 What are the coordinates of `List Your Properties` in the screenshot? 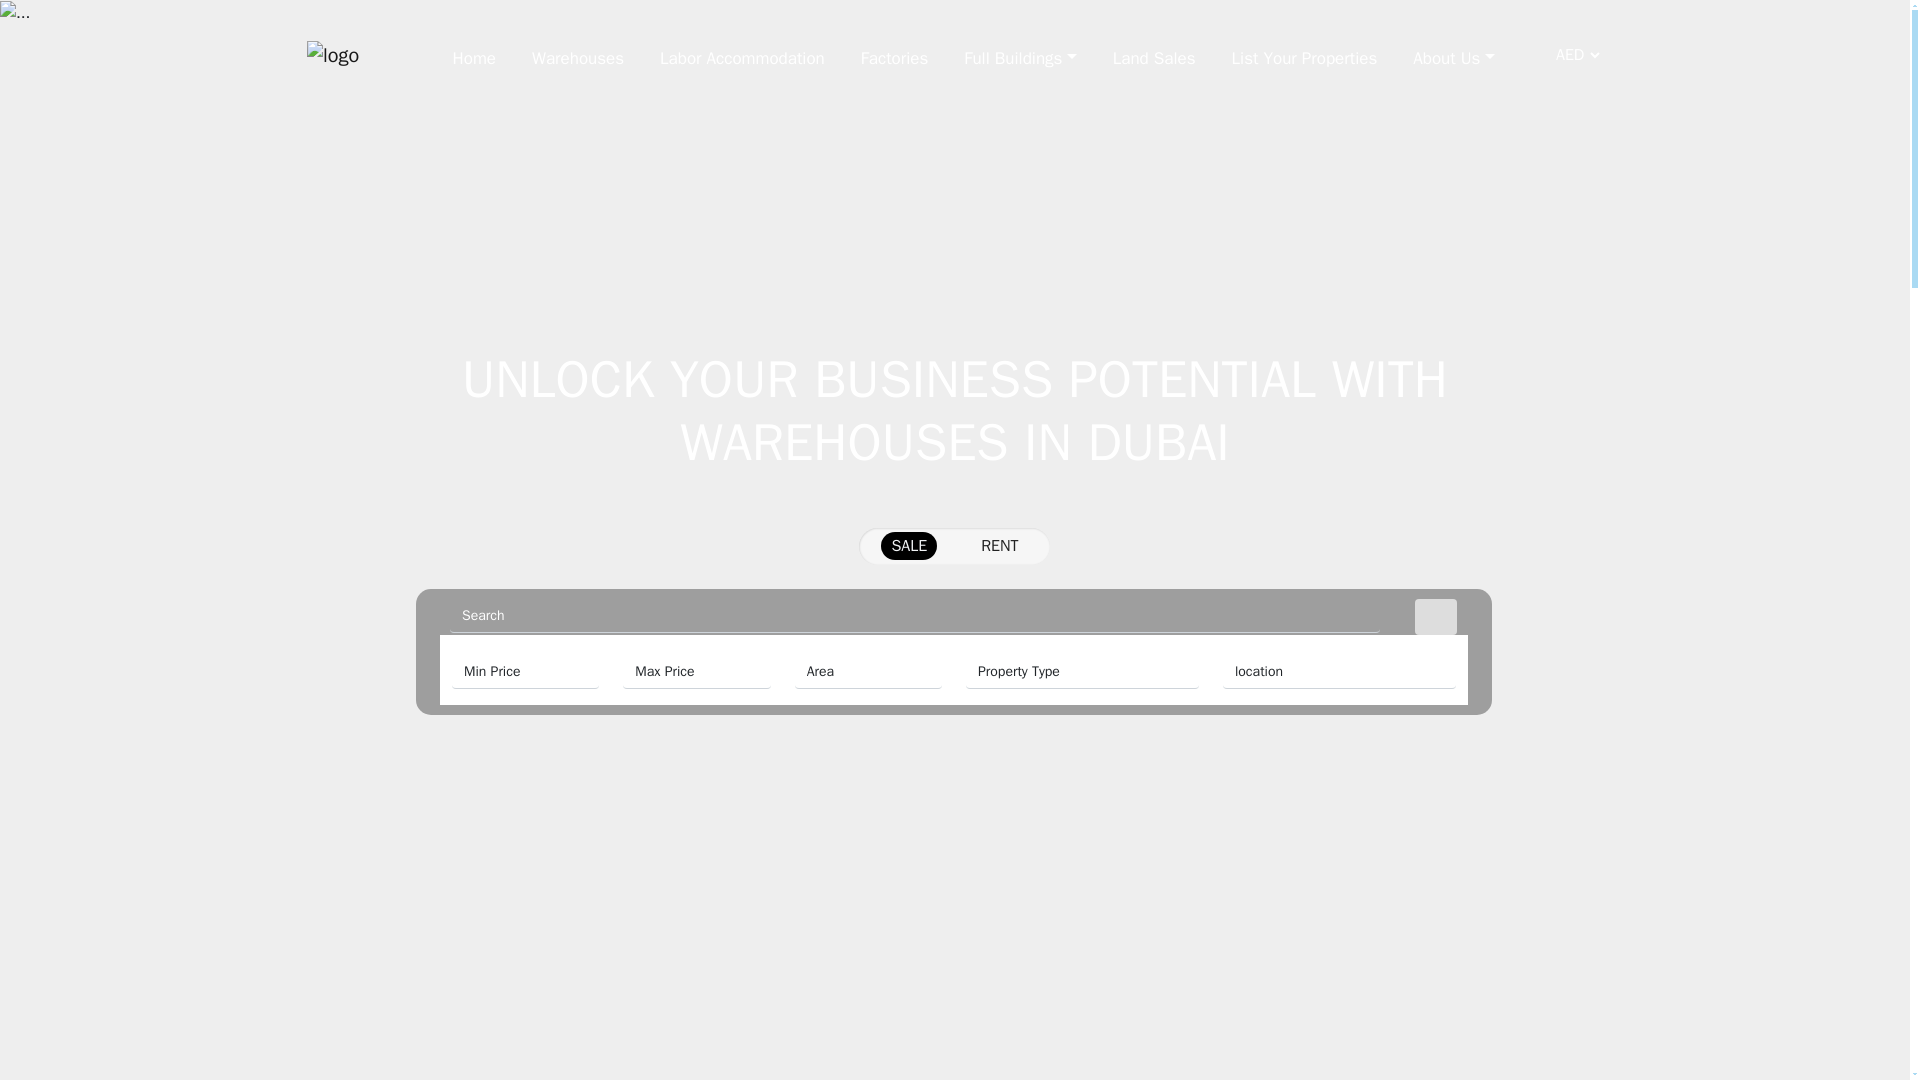 It's located at (1305, 54).